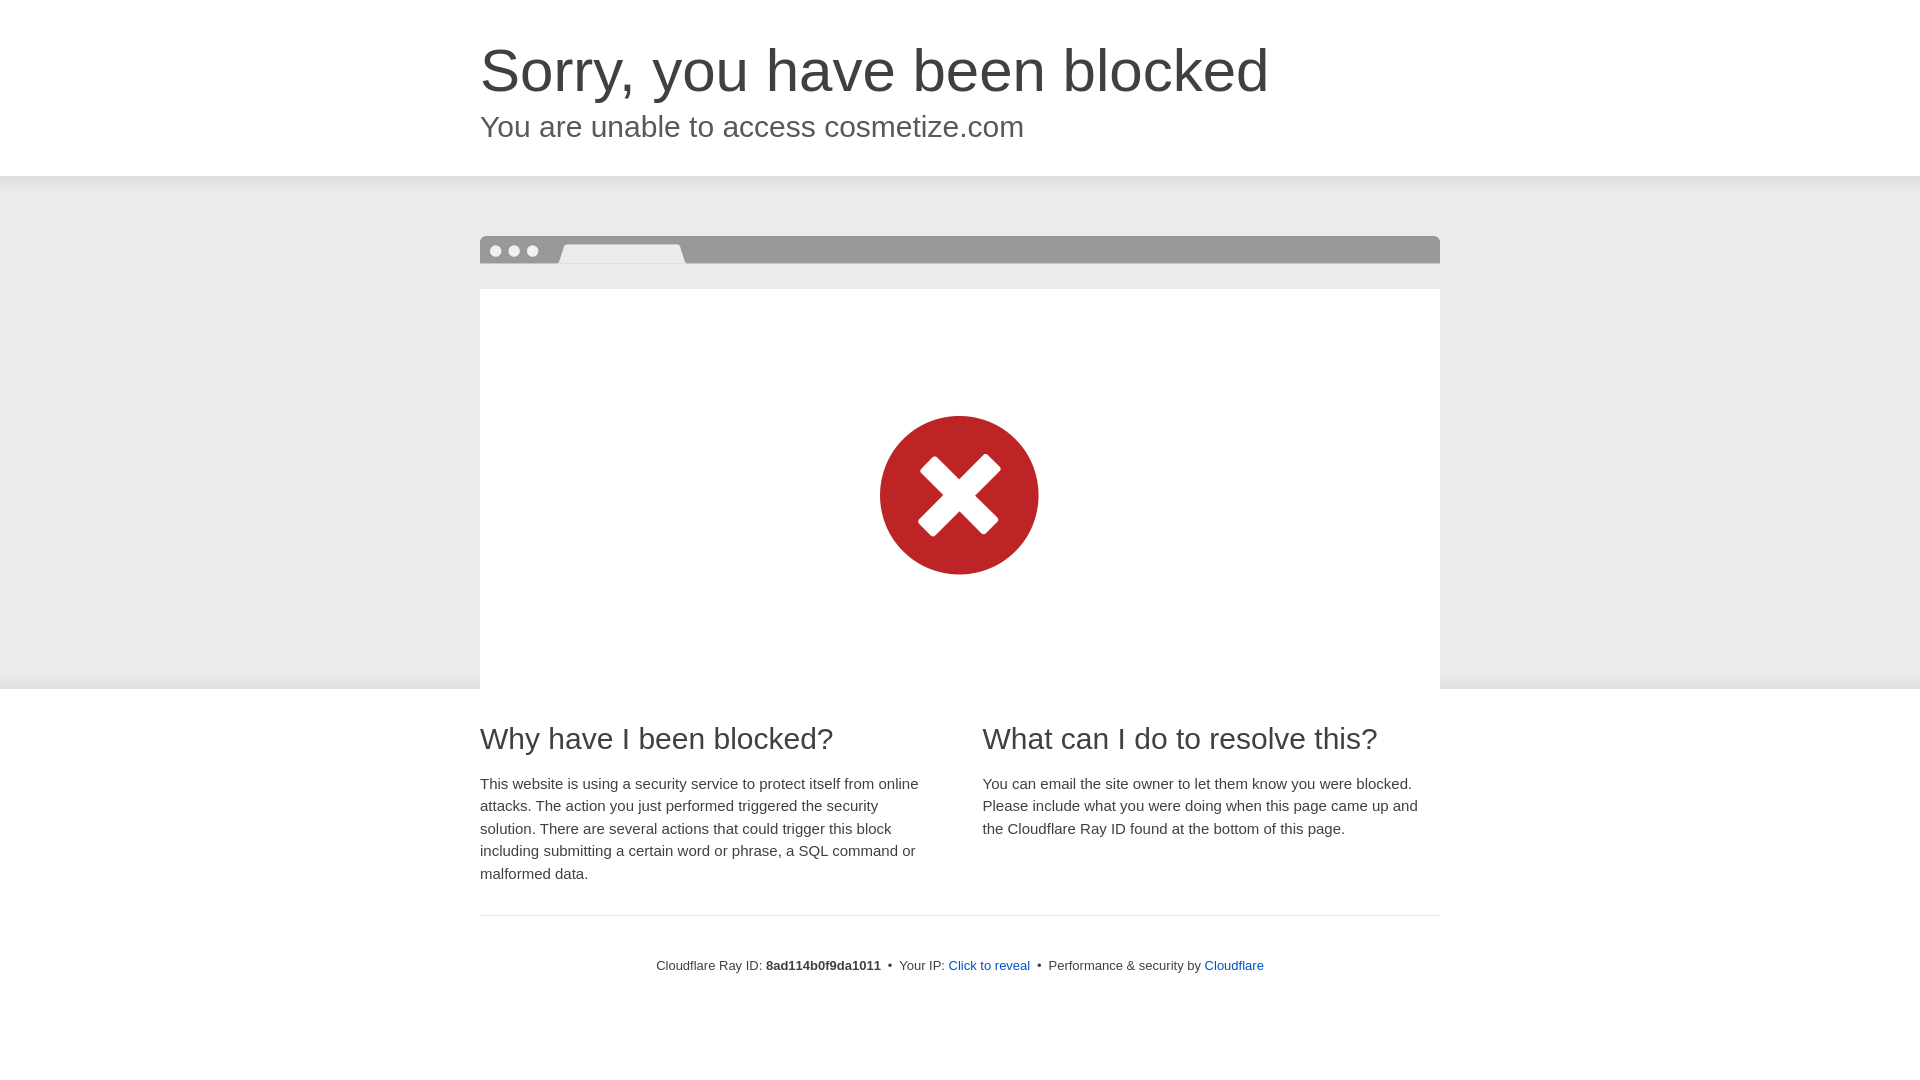  Describe the element at coordinates (1234, 965) in the screenshot. I see `Cloudflare` at that location.